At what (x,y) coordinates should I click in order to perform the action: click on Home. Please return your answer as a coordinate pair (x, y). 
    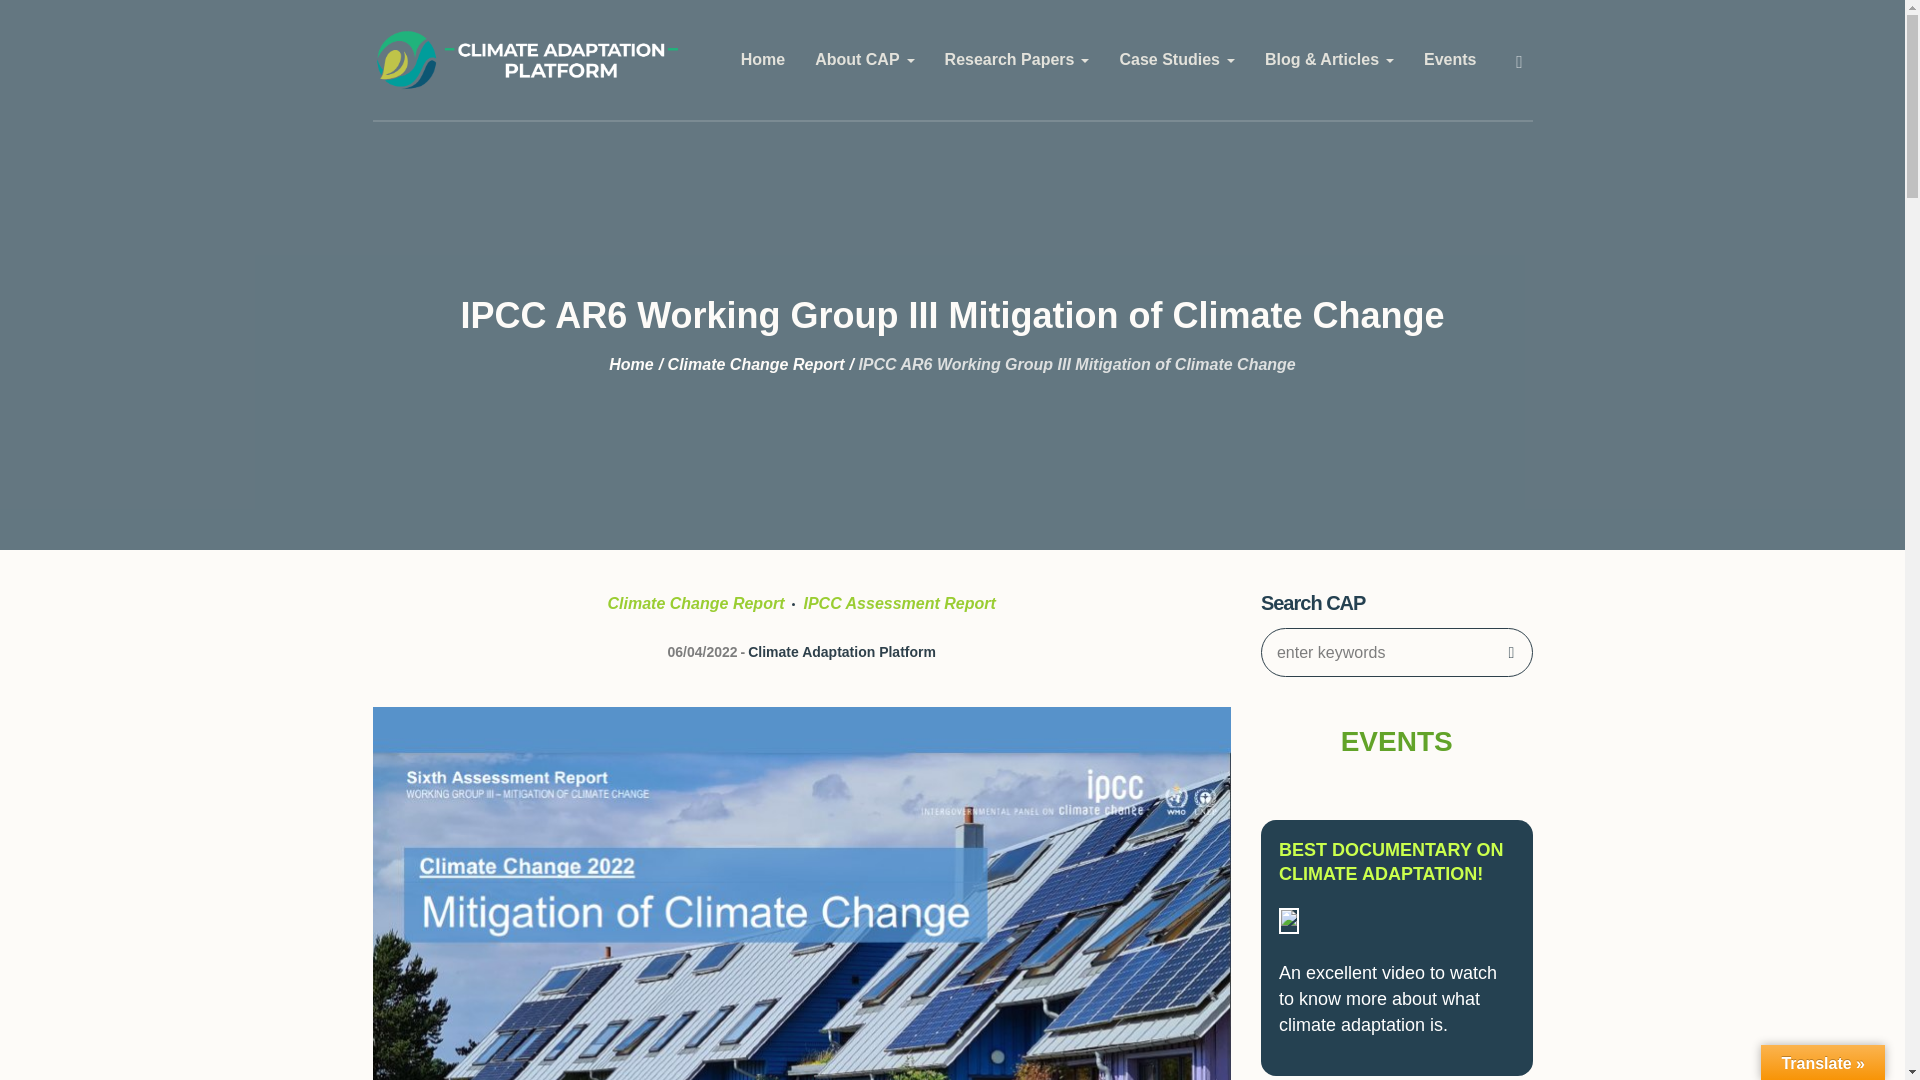
    Looking at the image, I should click on (762, 60).